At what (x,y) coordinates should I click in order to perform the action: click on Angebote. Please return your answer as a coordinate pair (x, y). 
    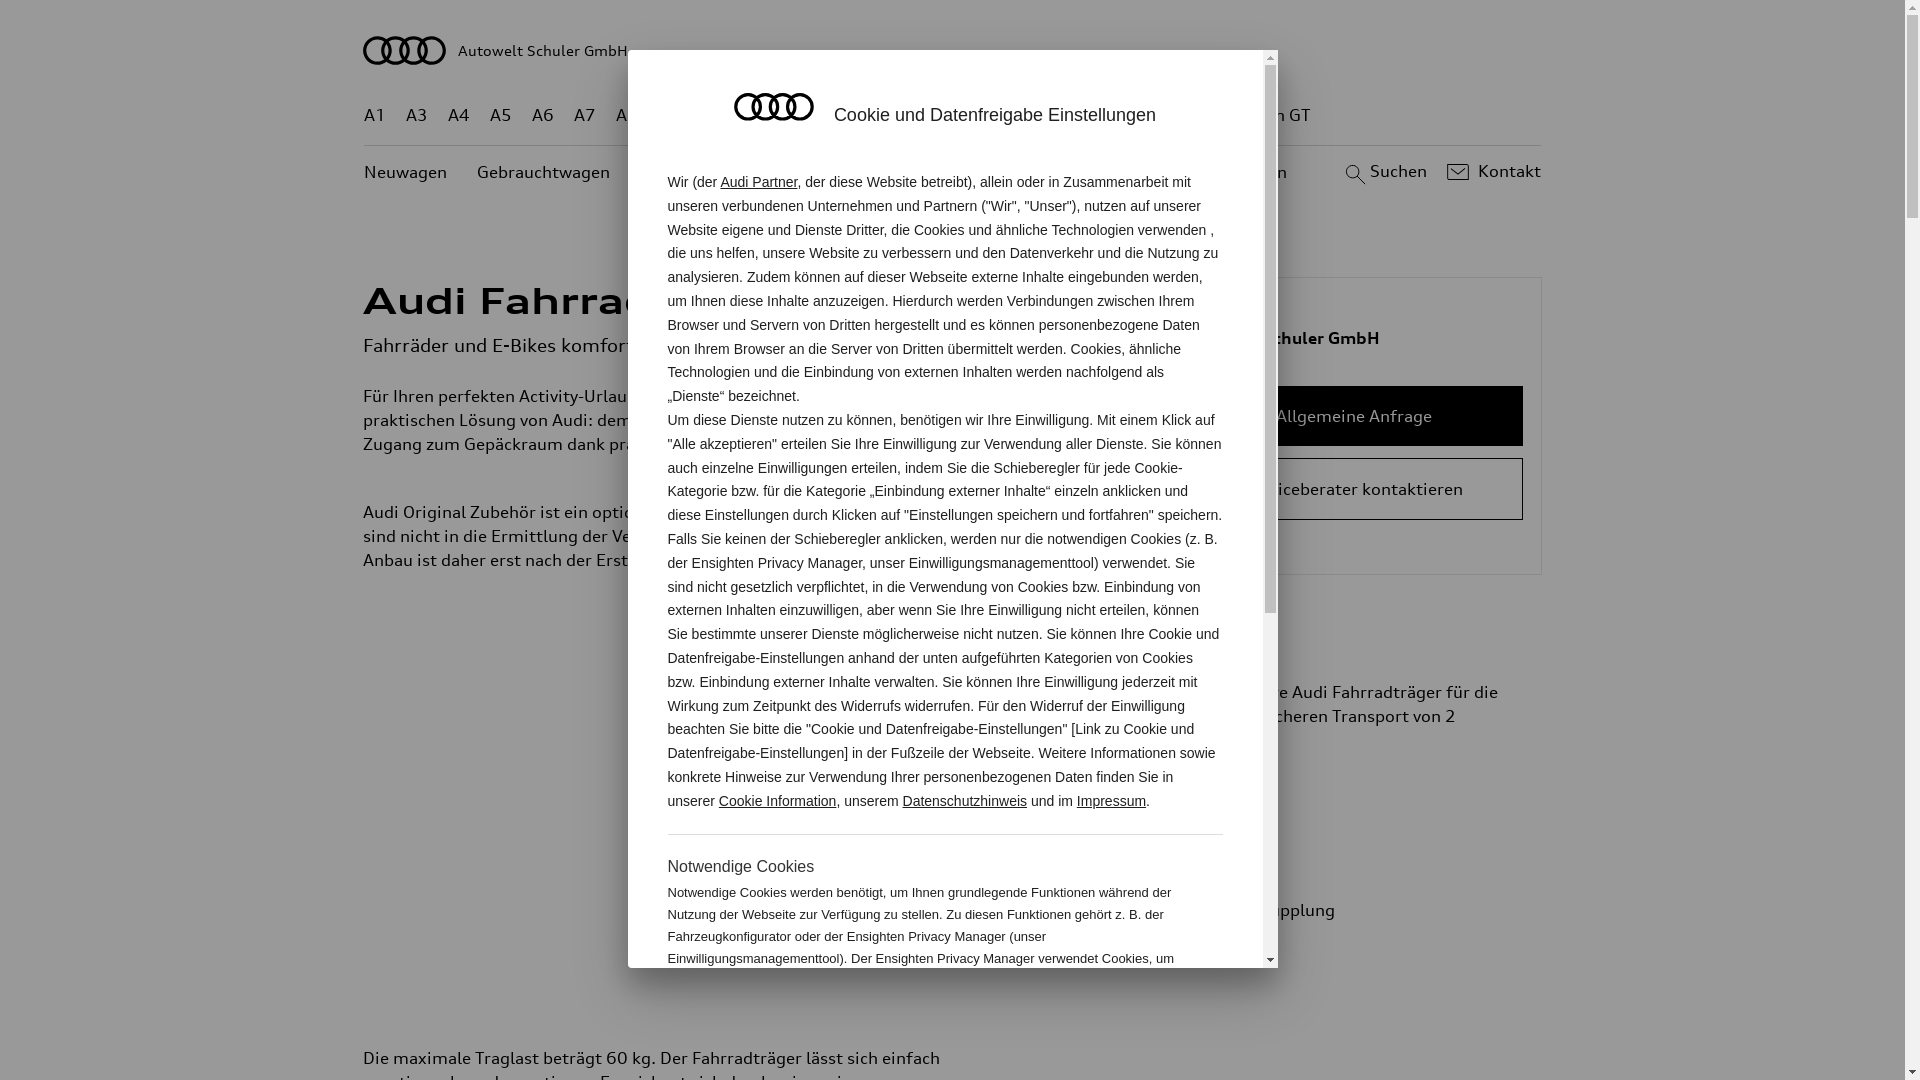
    Looking at the image, I should click on (839, 172).